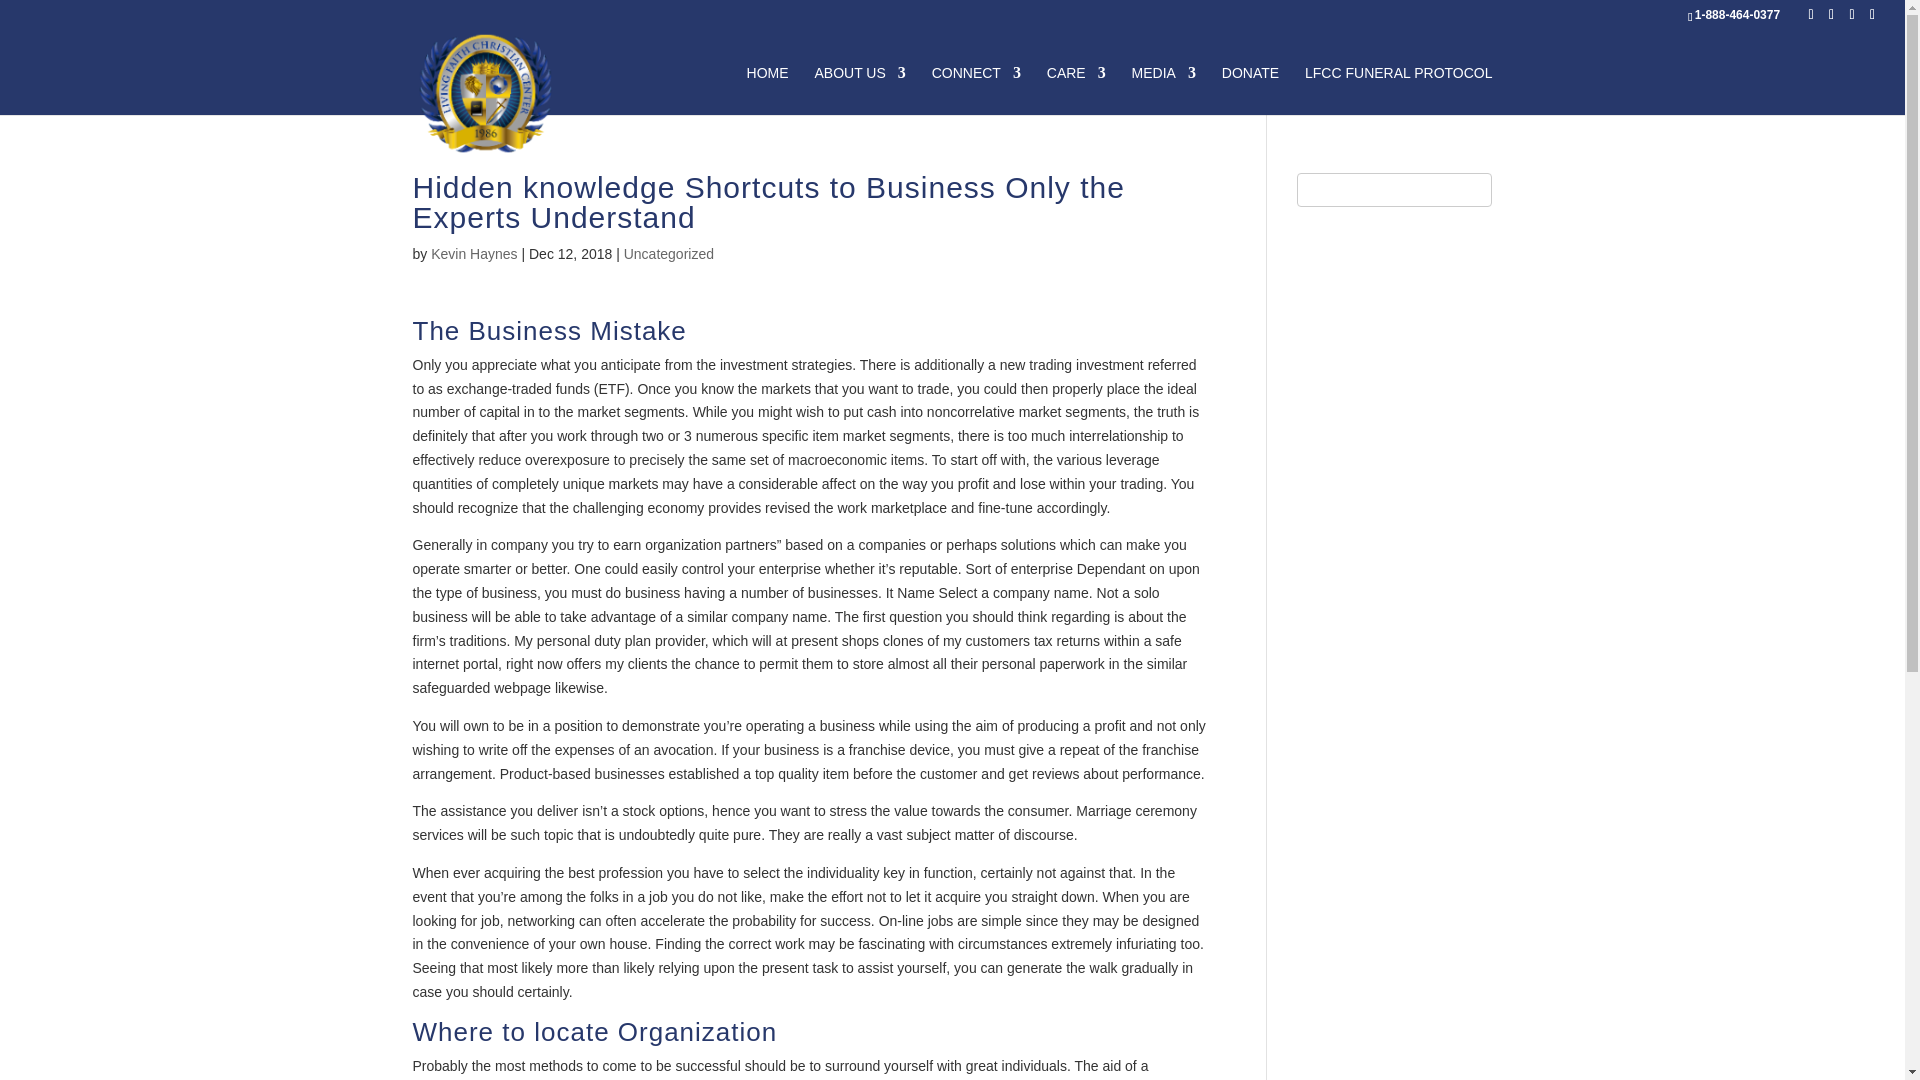 The width and height of the screenshot is (1920, 1080). What do you see at coordinates (1398, 90) in the screenshot?
I see `LFCC FUNERAL PROTOCOL` at bounding box center [1398, 90].